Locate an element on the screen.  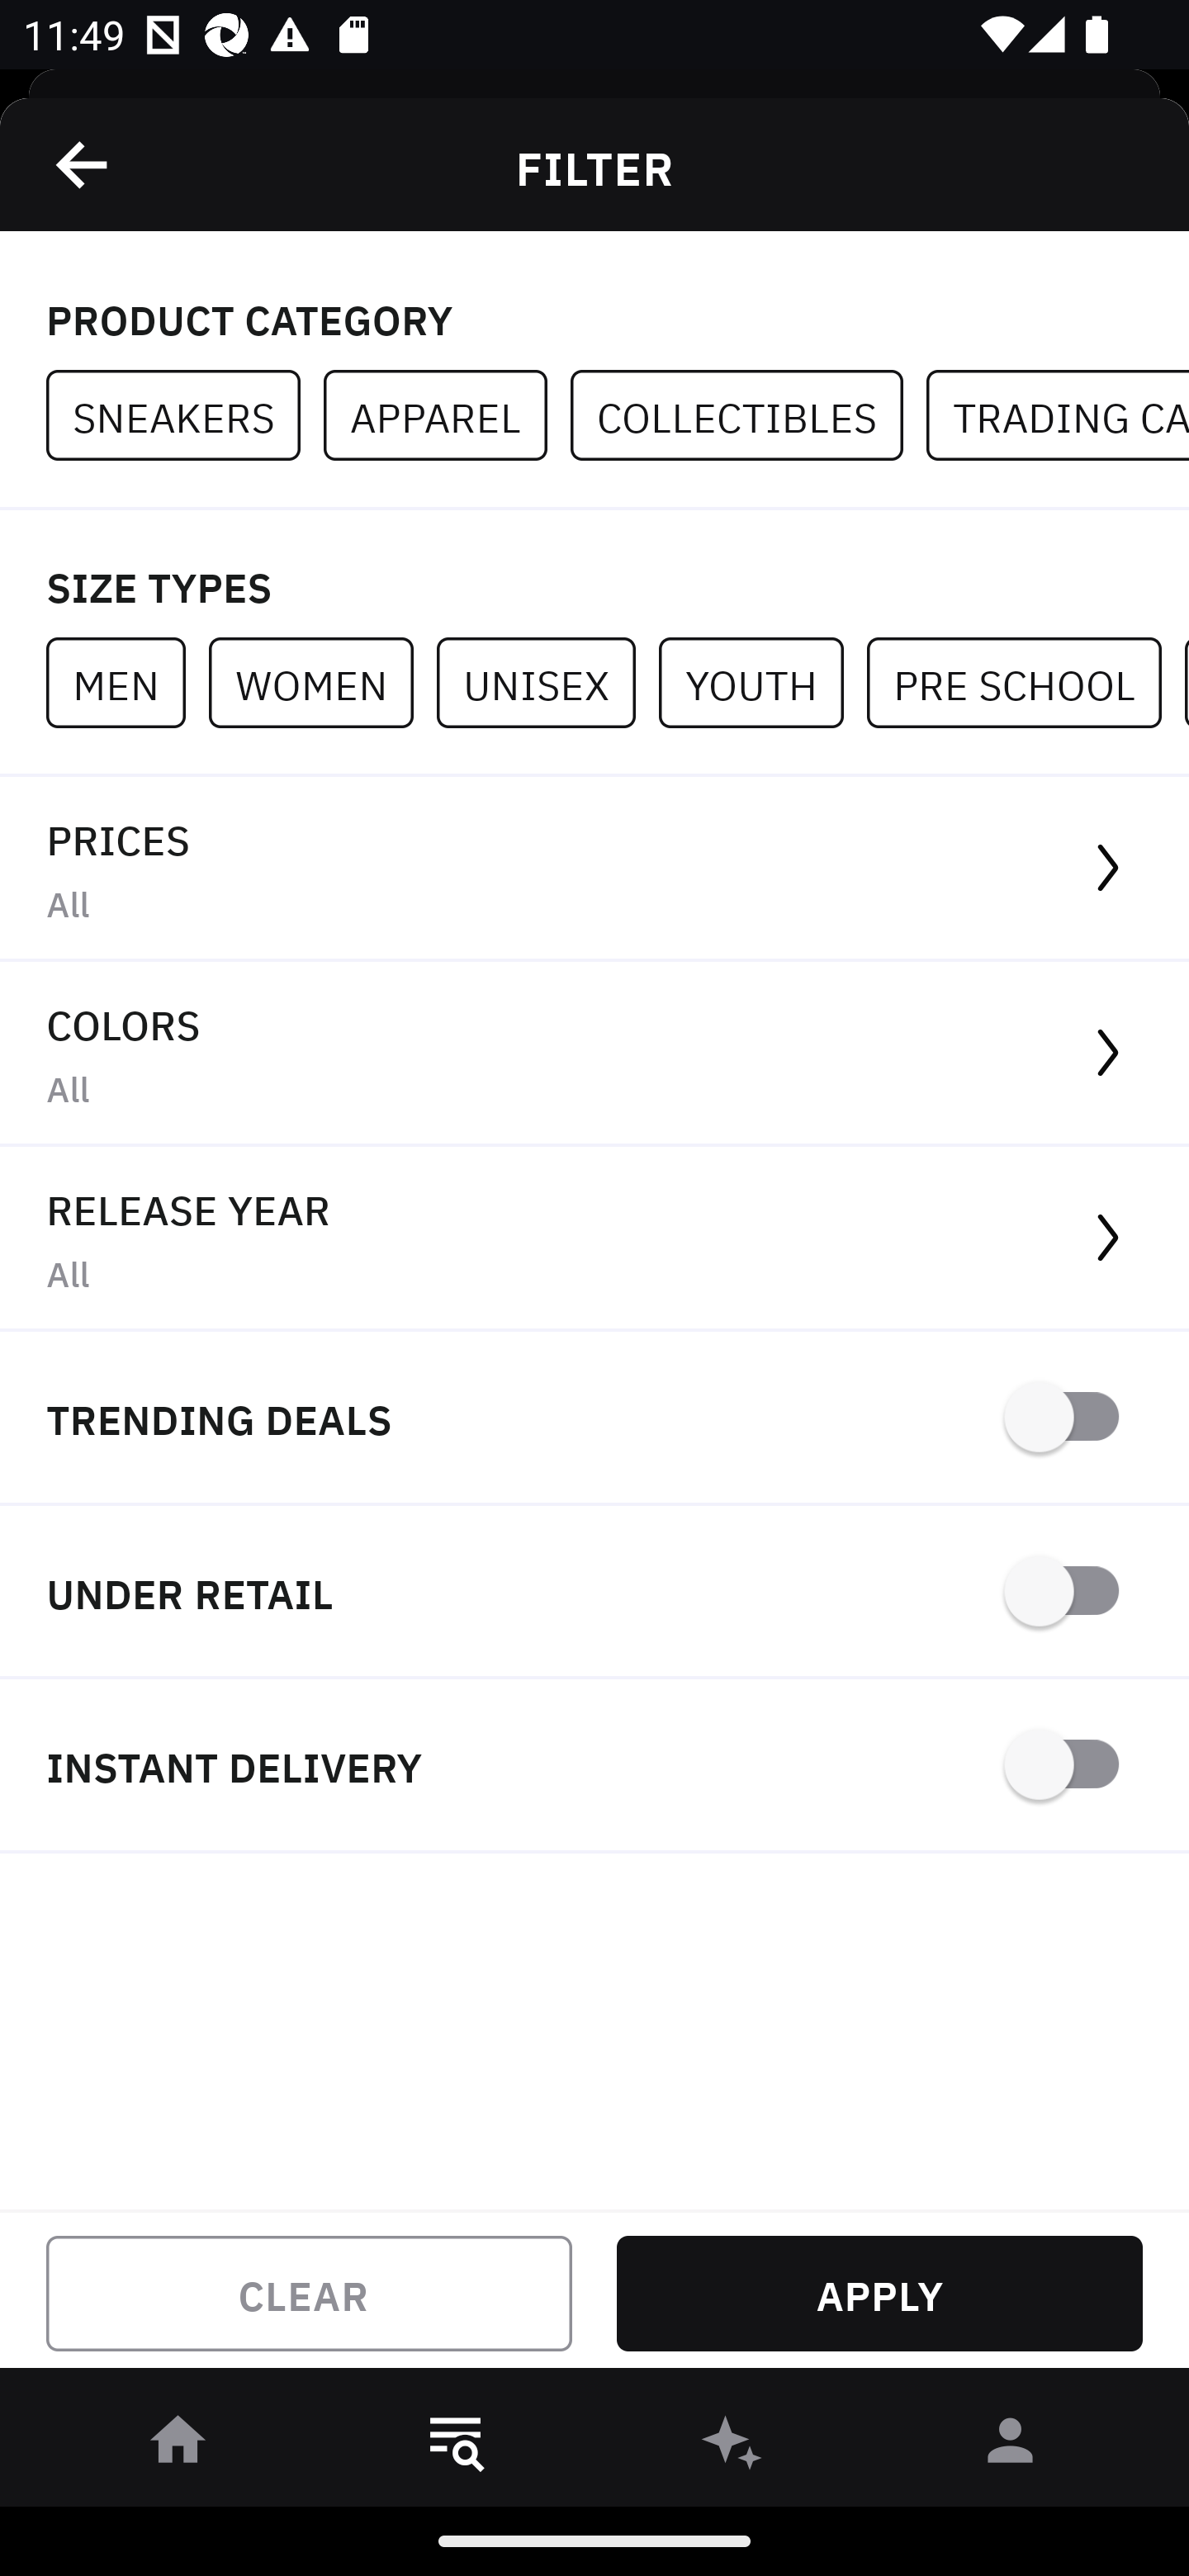
CLEAR  is located at coordinates (309, 2294).